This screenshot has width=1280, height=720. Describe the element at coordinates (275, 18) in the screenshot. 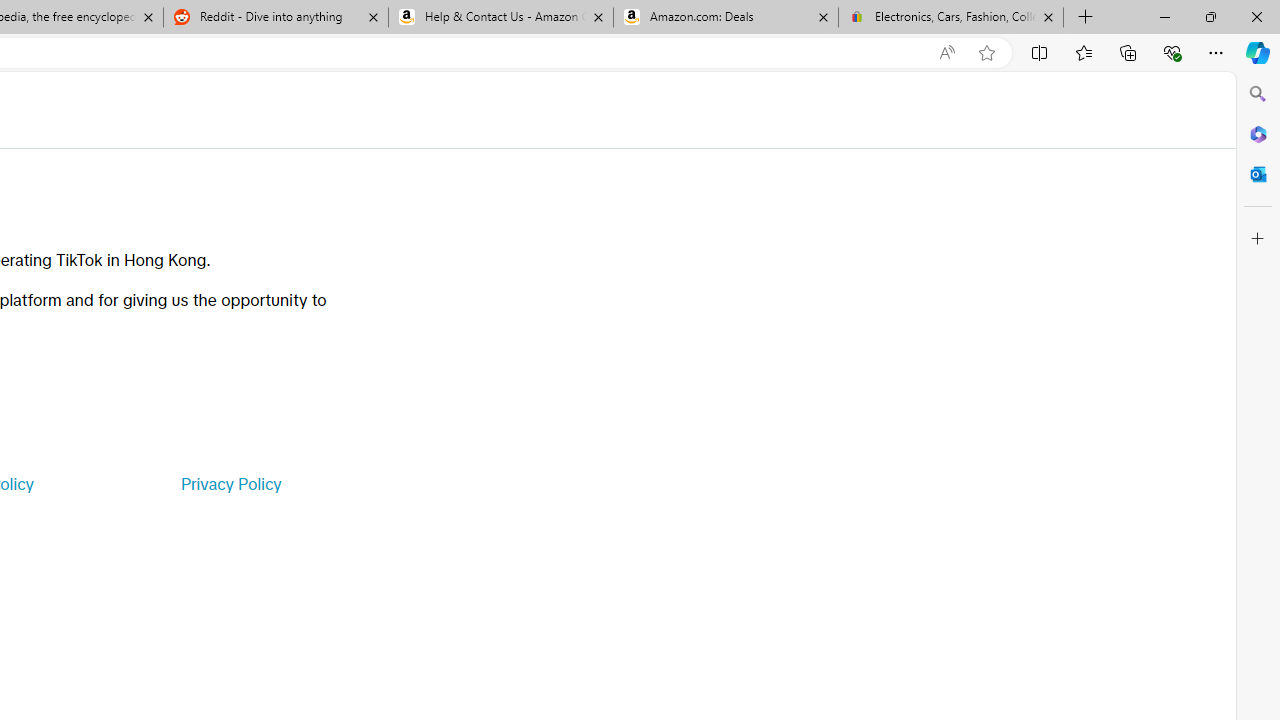

I see `Reddit - Dive into anything` at that location.